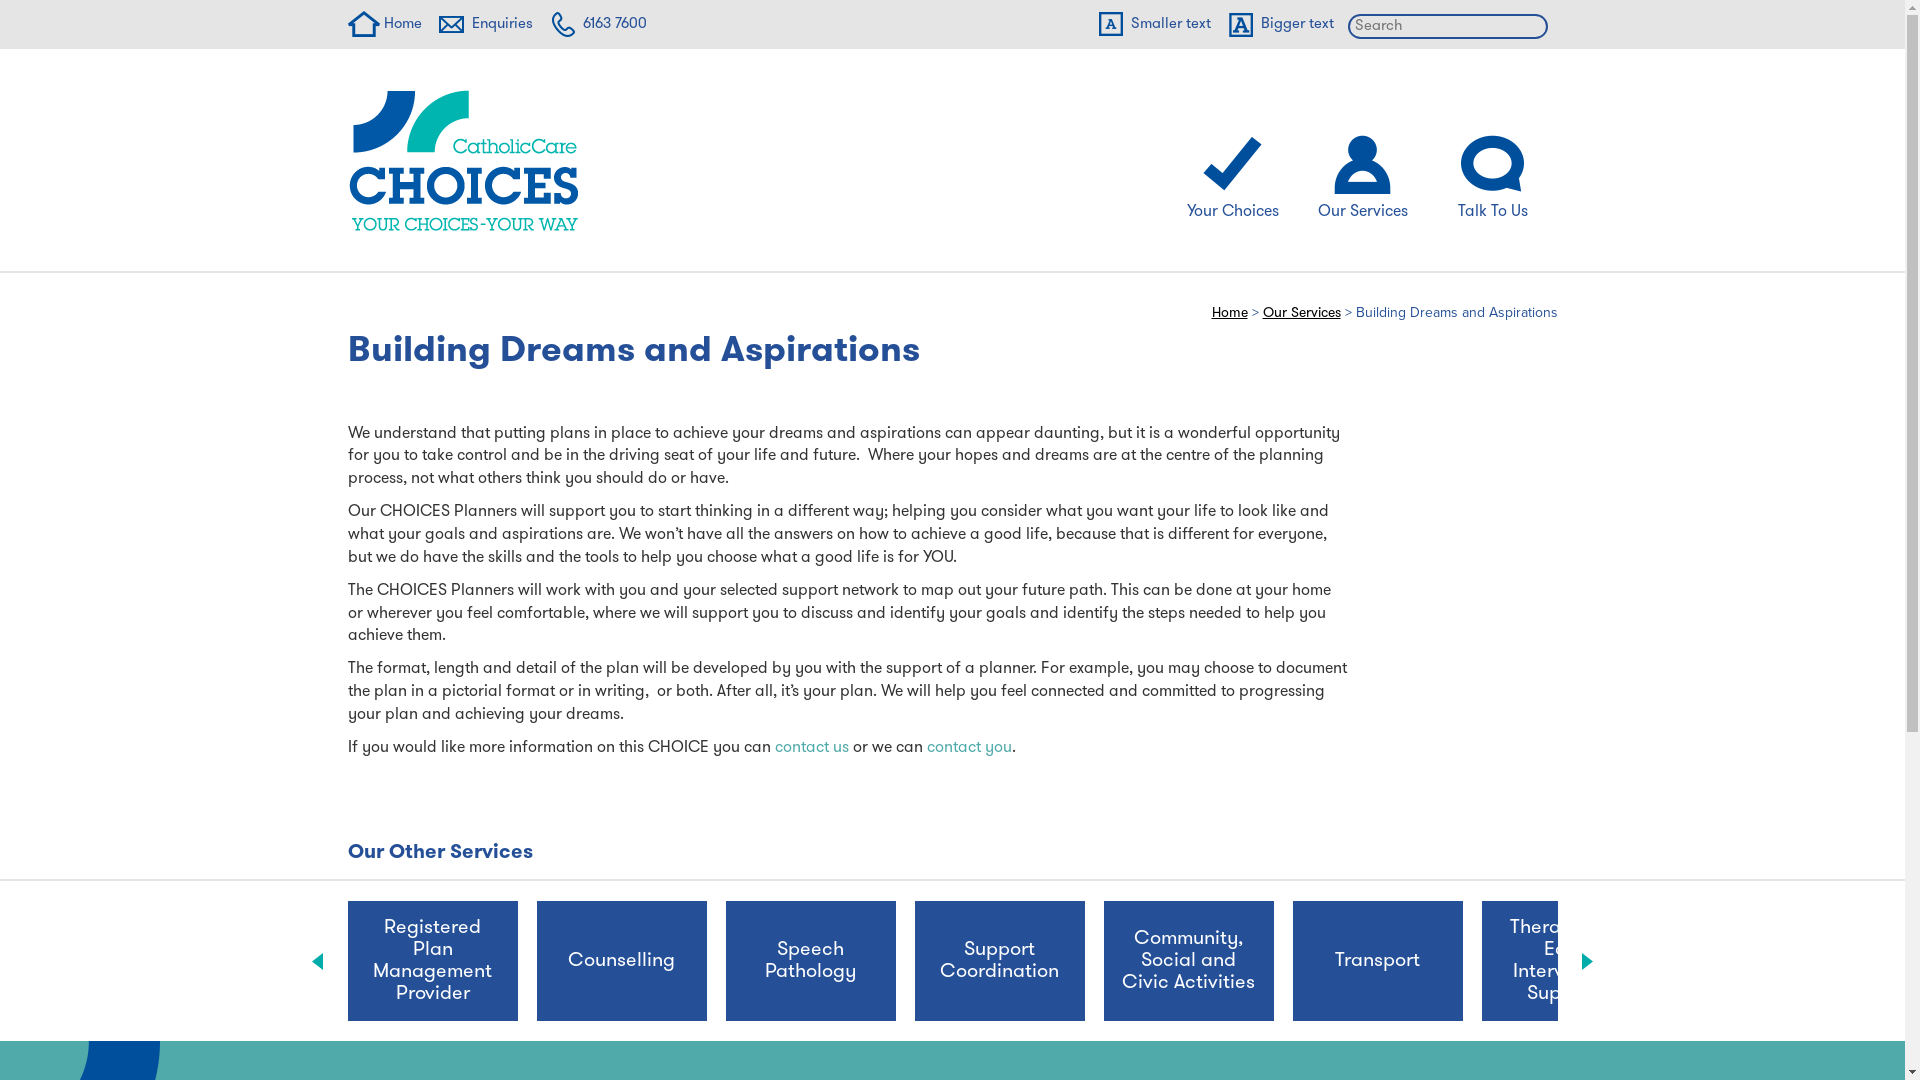 This screenshot has height=1080, width=1920. Describe the element at coordinates (1278, 24) in the screenshot. I see `Bigger text` at that location.